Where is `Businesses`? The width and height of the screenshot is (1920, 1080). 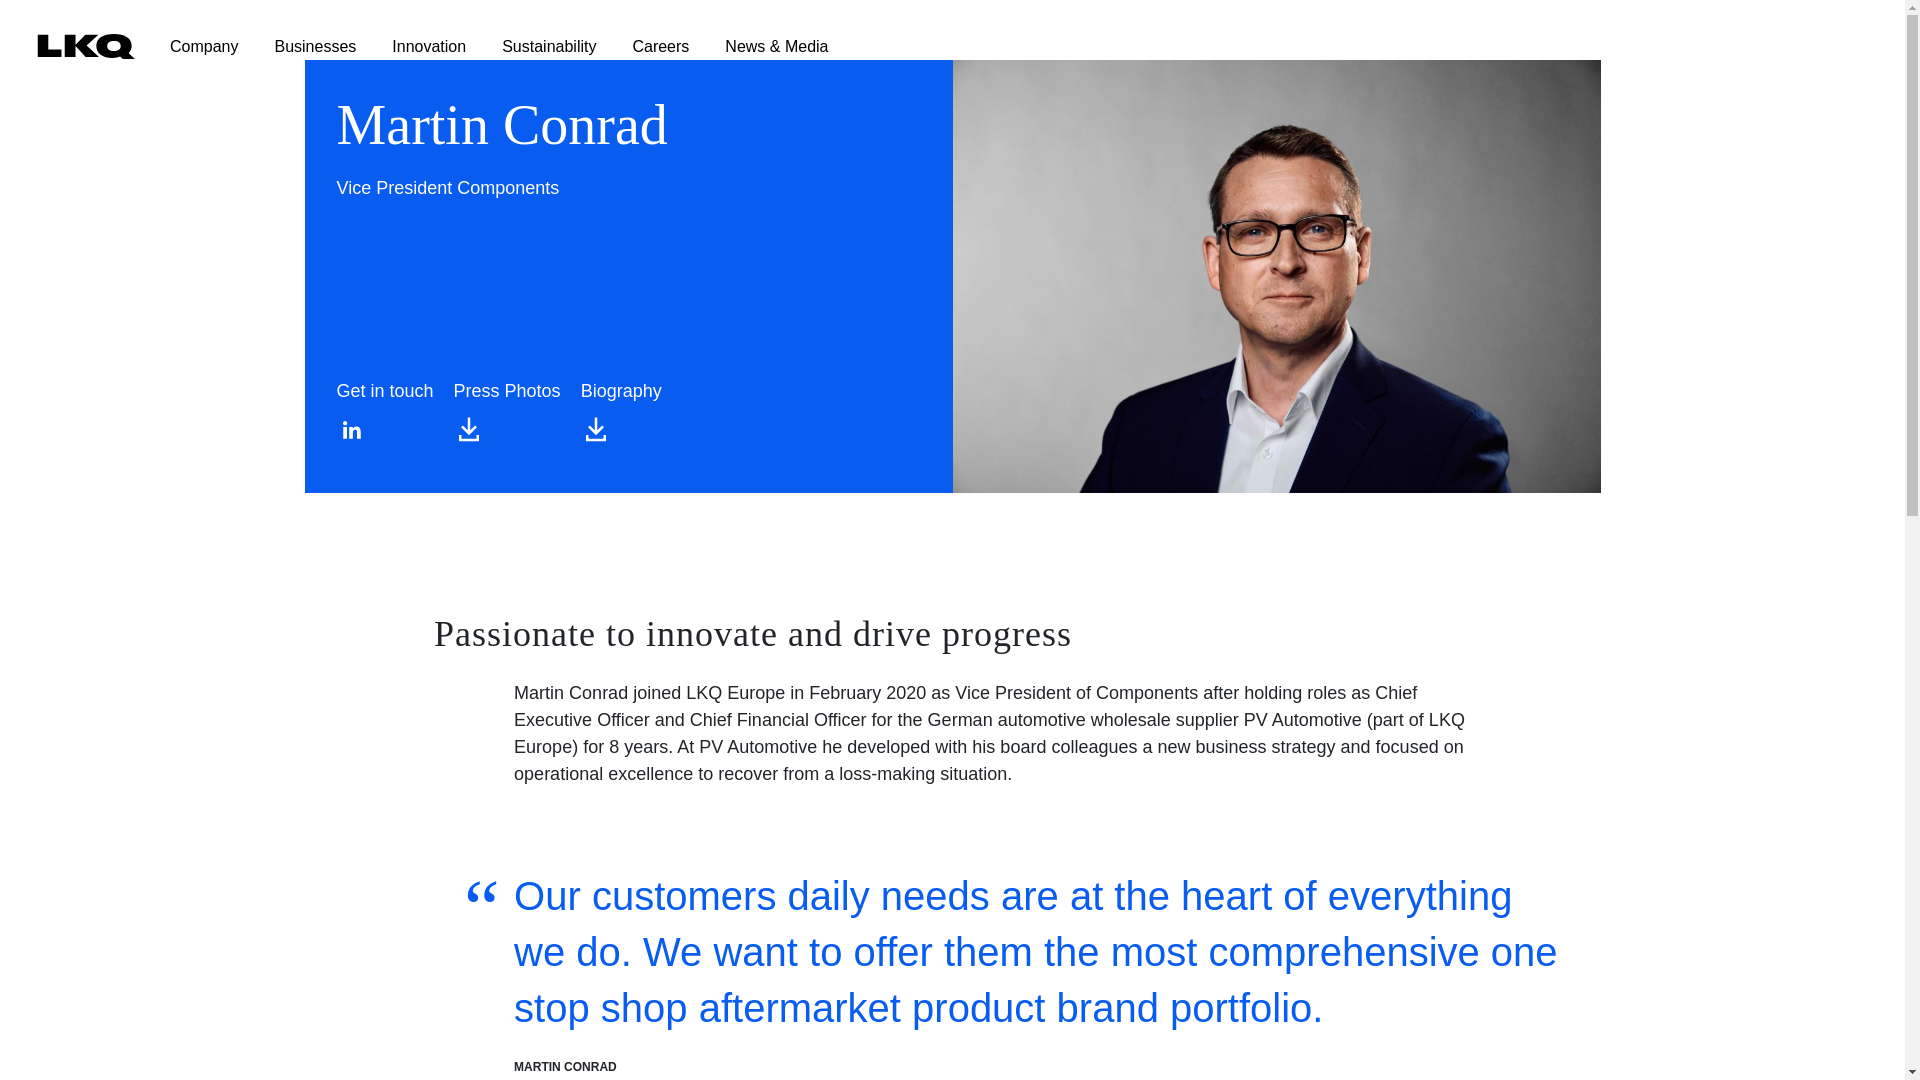
Businesses is located at coordinates (296, 35).